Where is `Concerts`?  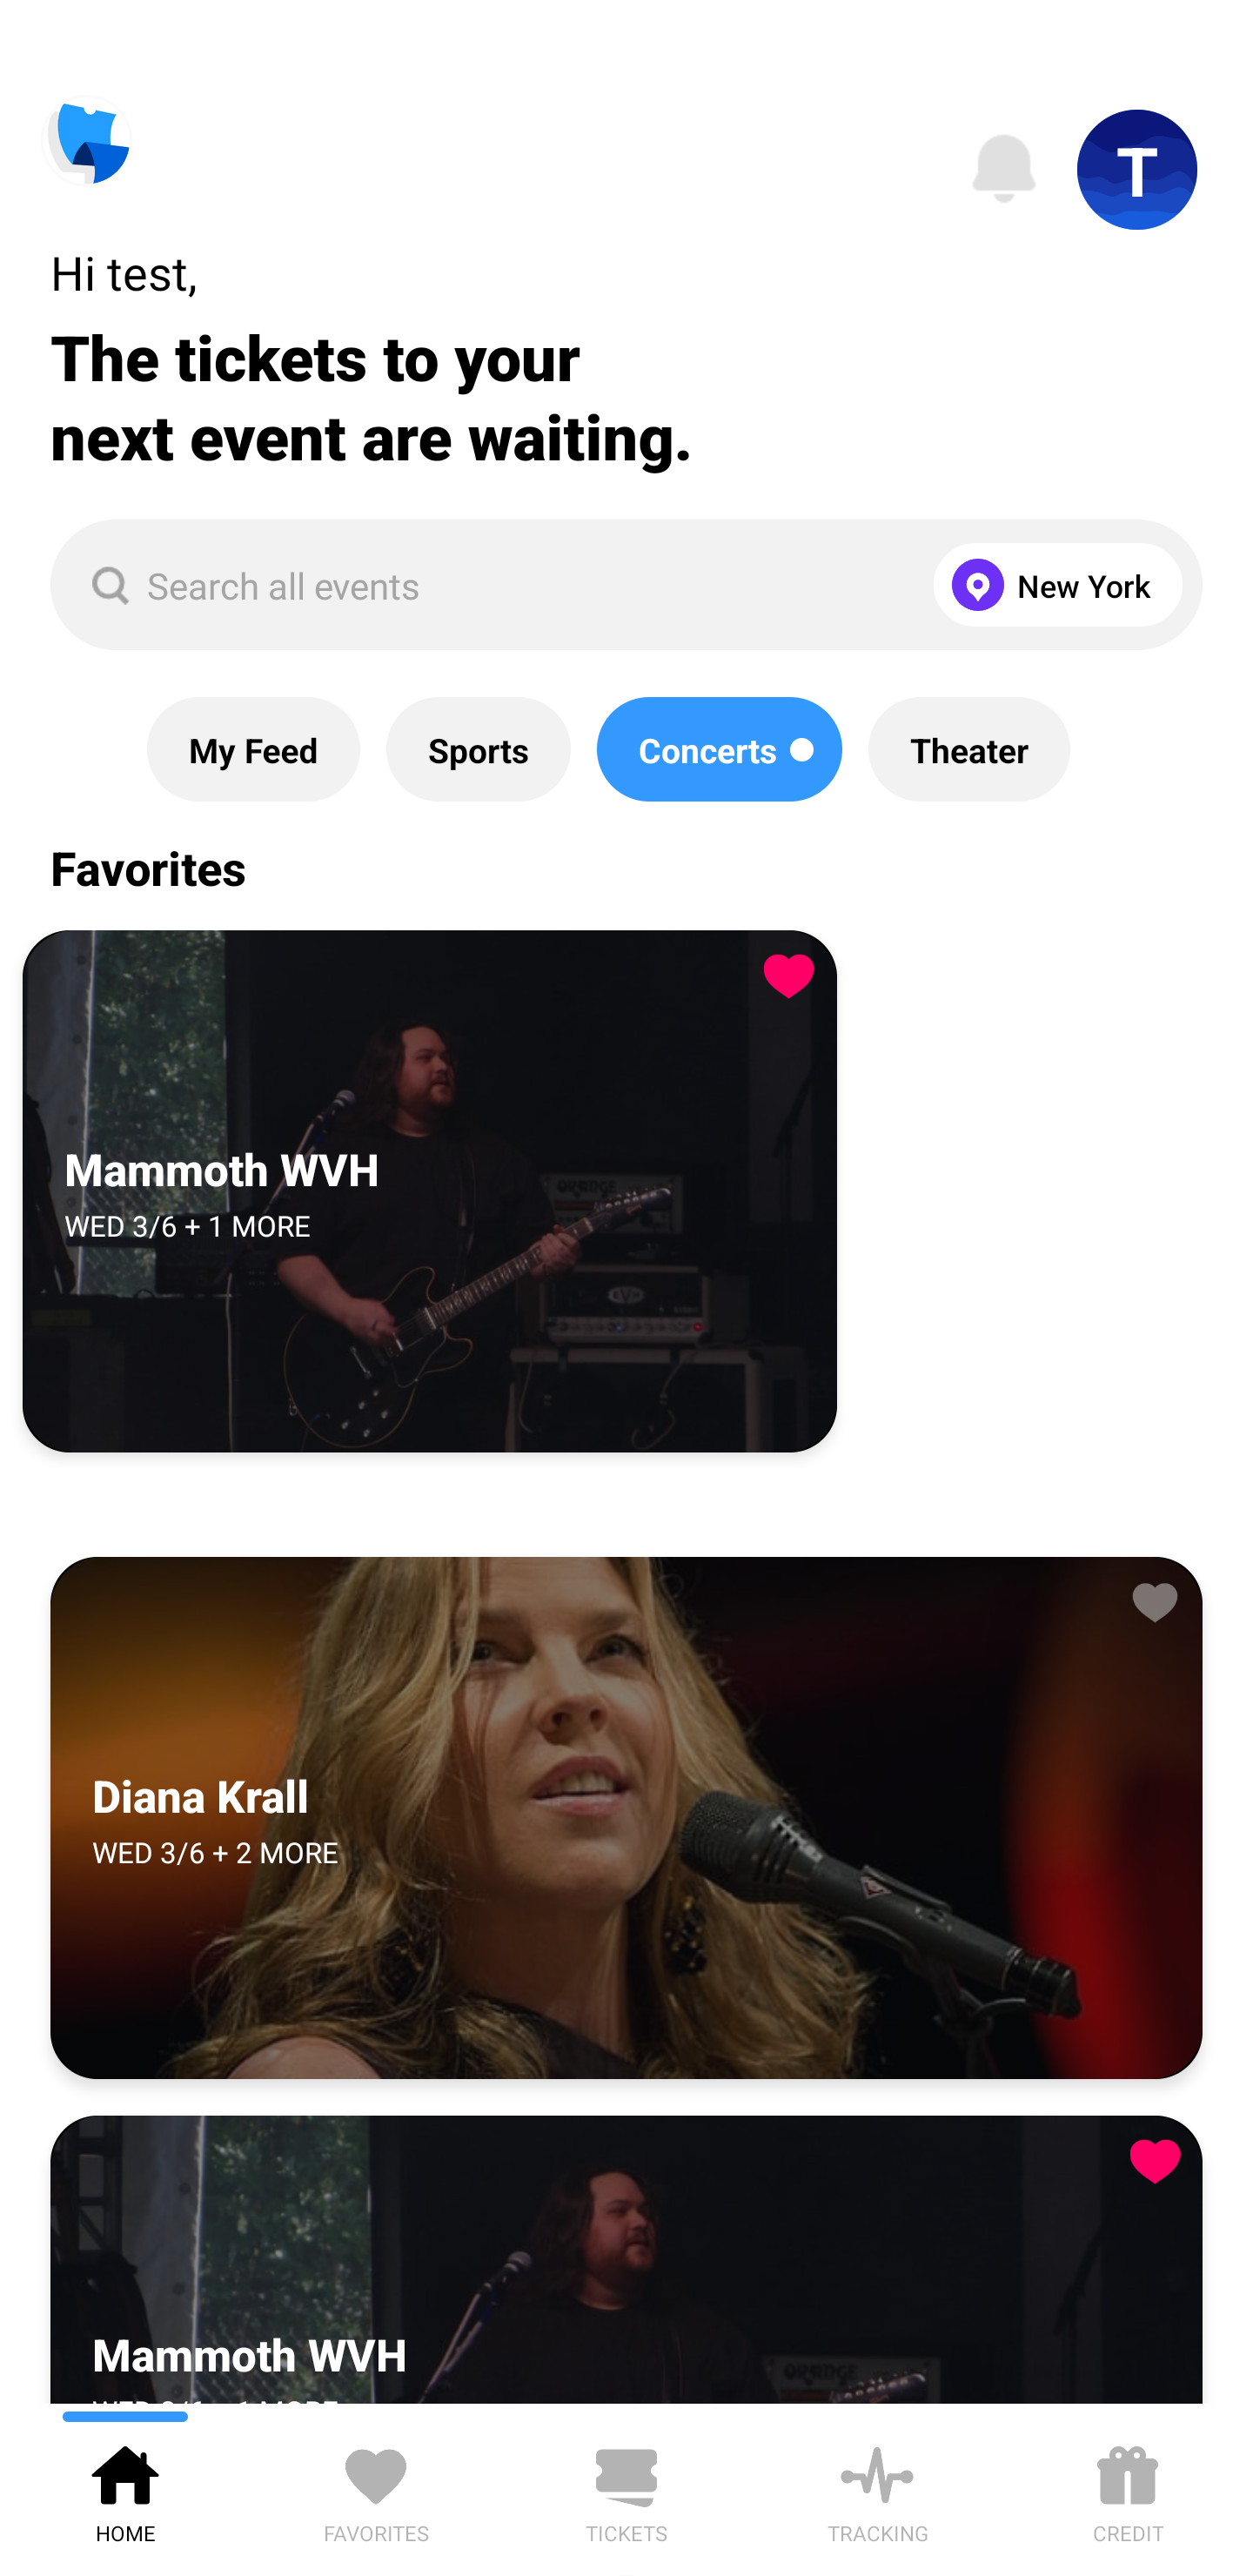
Concerts is located at coordinates (719, 749).